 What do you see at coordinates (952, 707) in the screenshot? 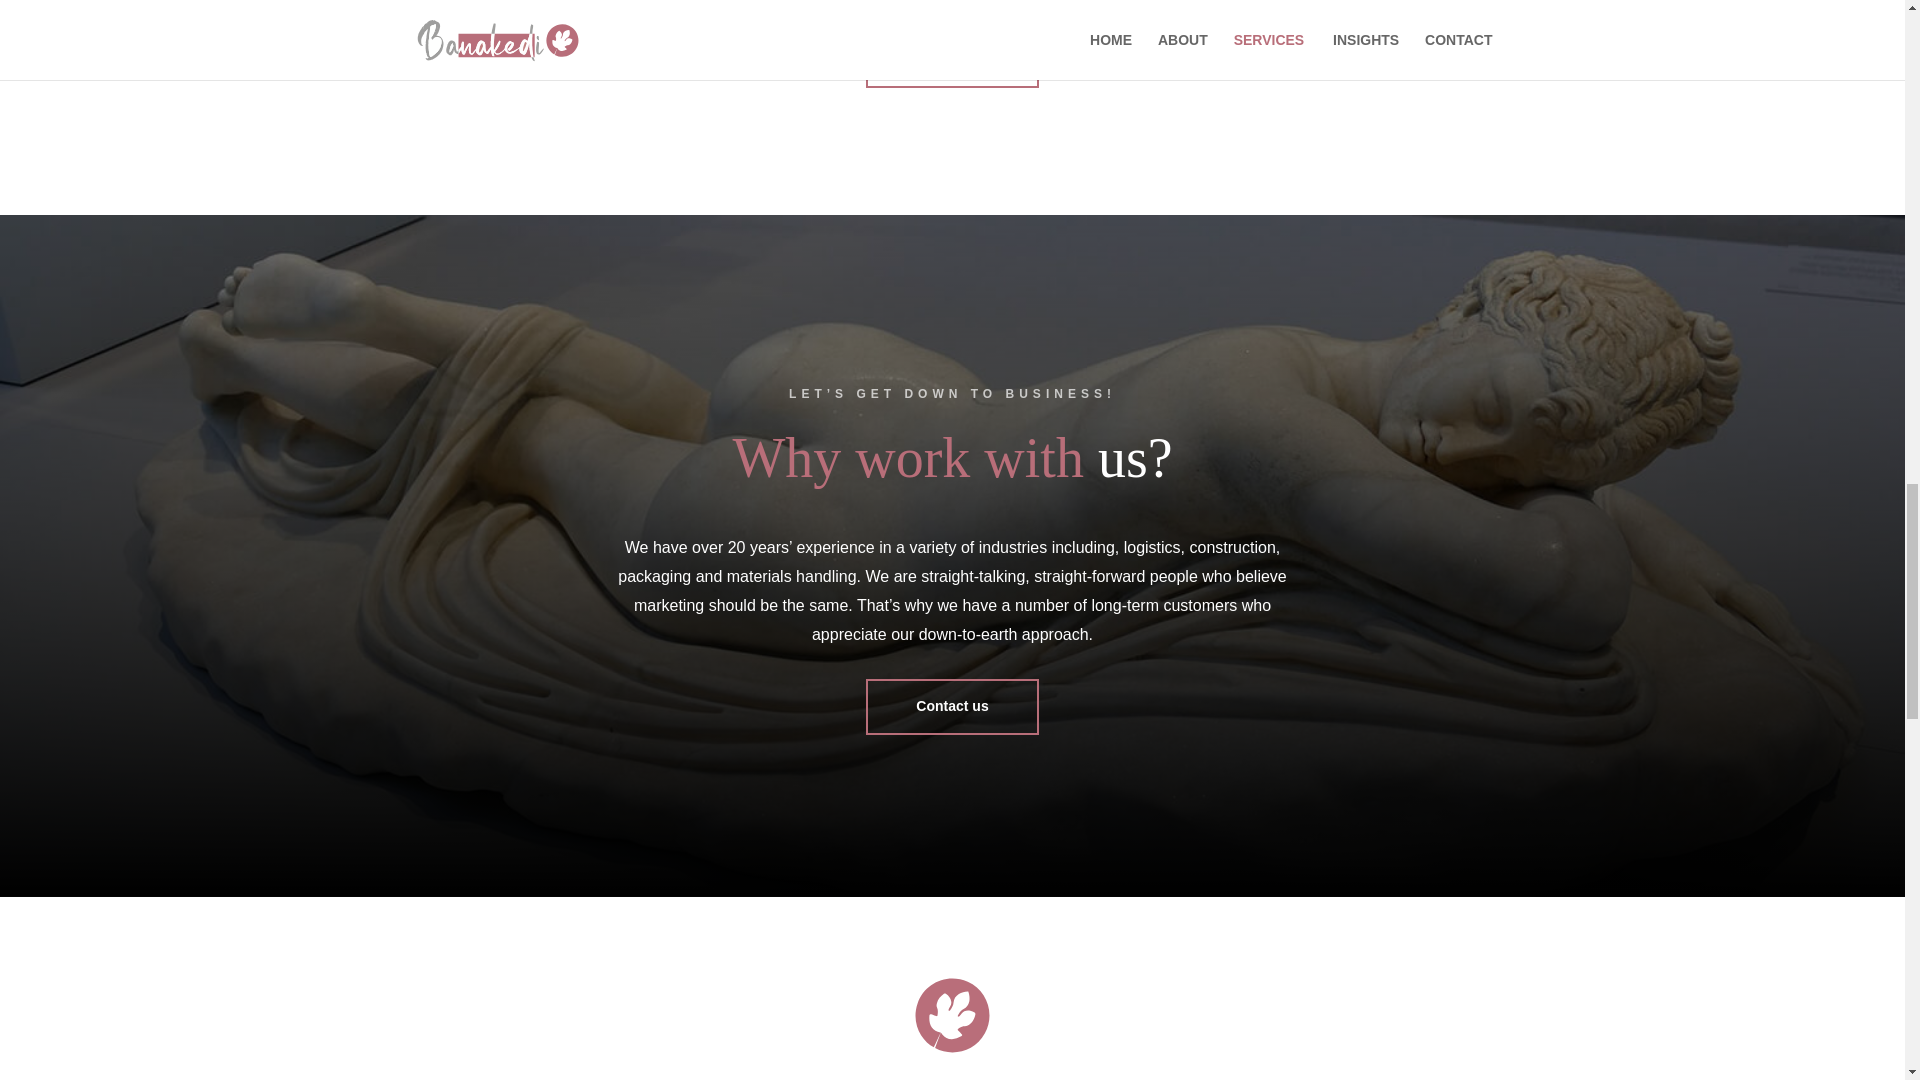
I see `Contact us` at bounding box center [952, 707].